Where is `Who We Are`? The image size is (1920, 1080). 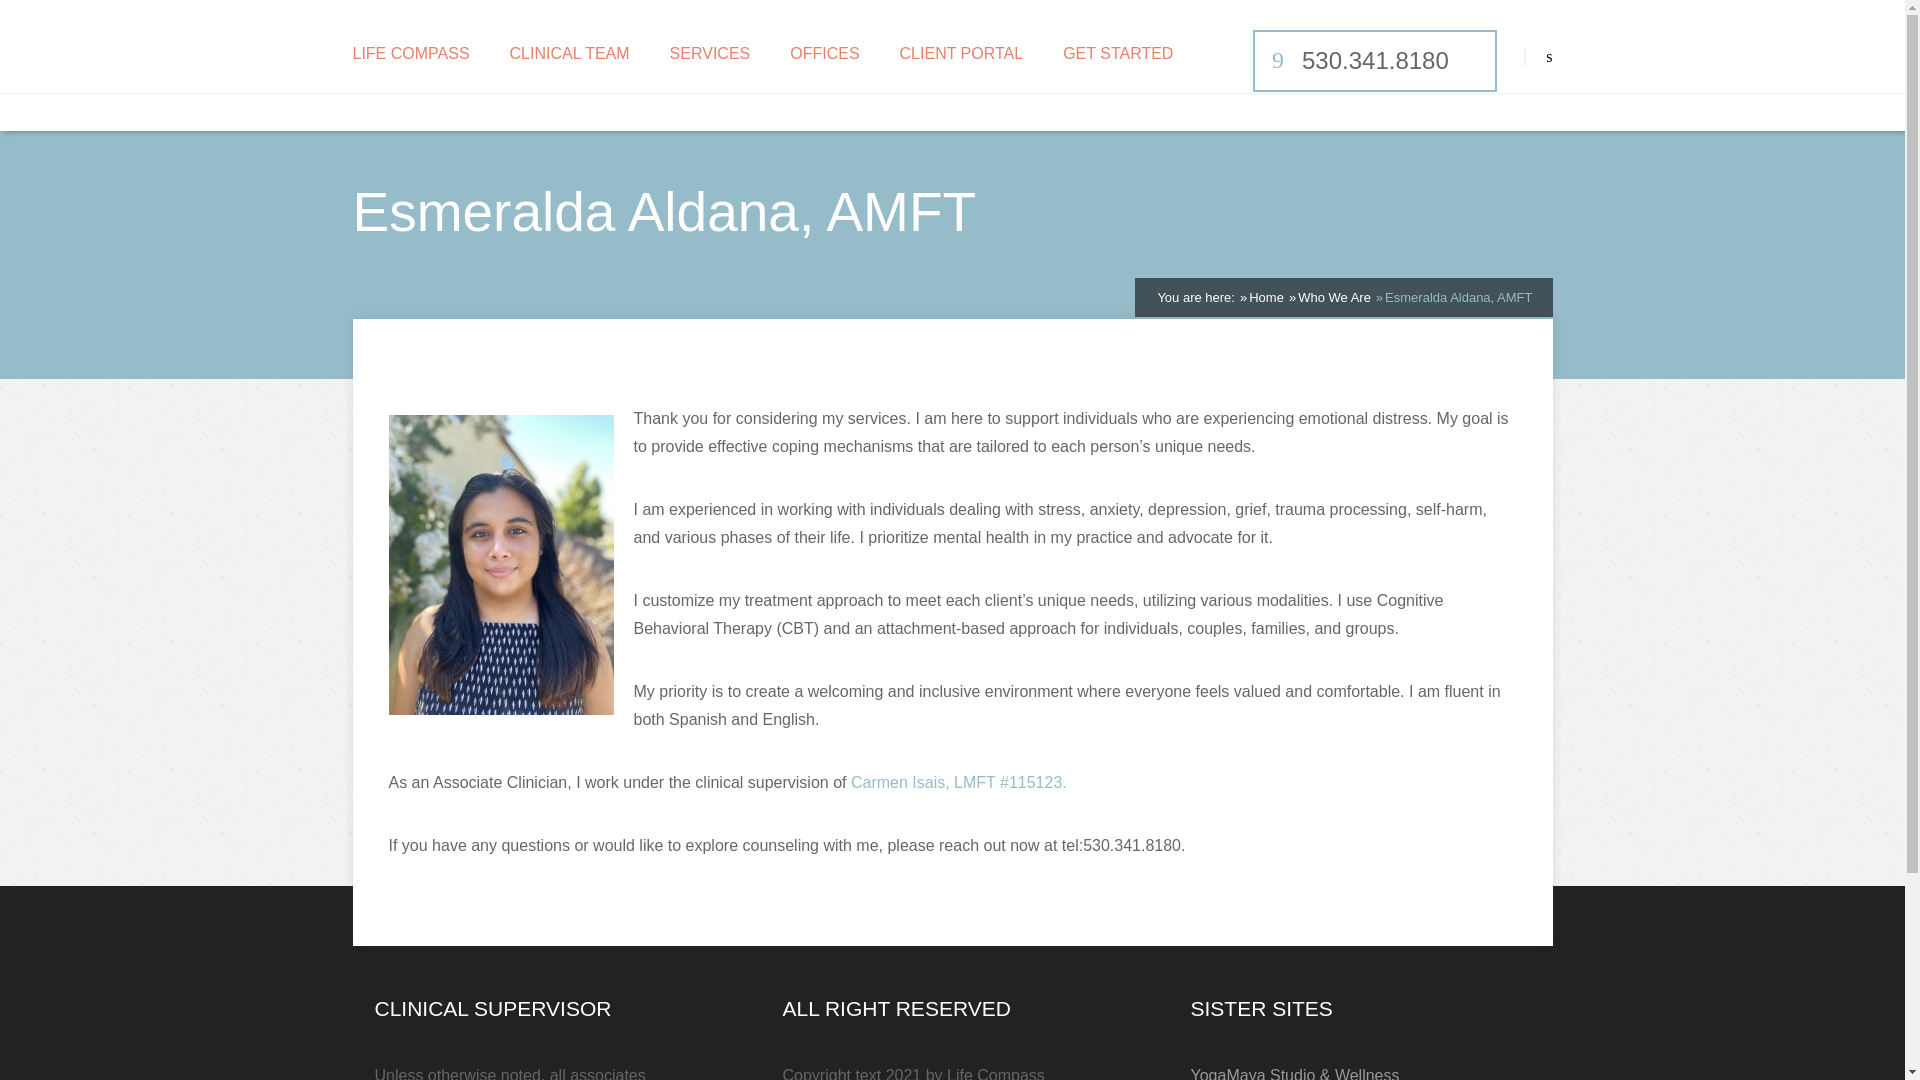 Who We Are is located at coordinates (1334, 297).